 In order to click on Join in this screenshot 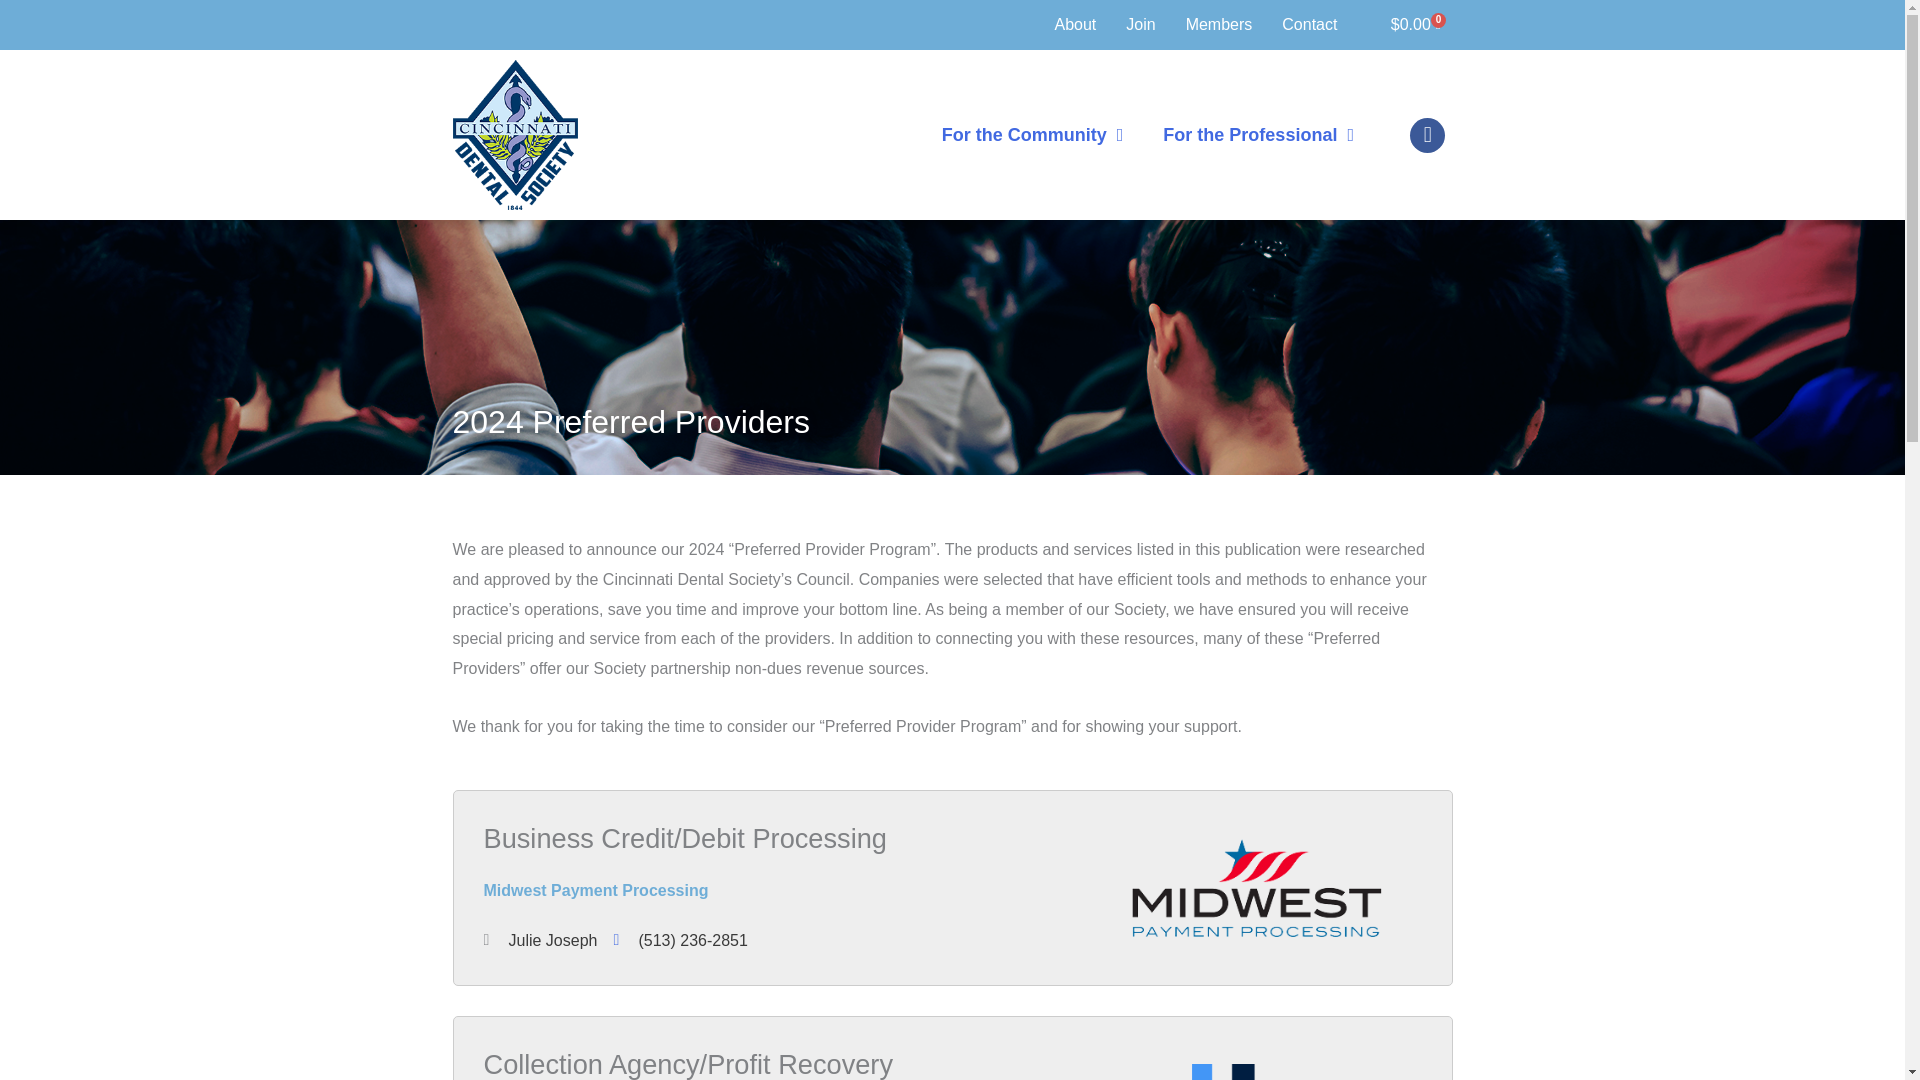, I will do `click(1140, 24)`.